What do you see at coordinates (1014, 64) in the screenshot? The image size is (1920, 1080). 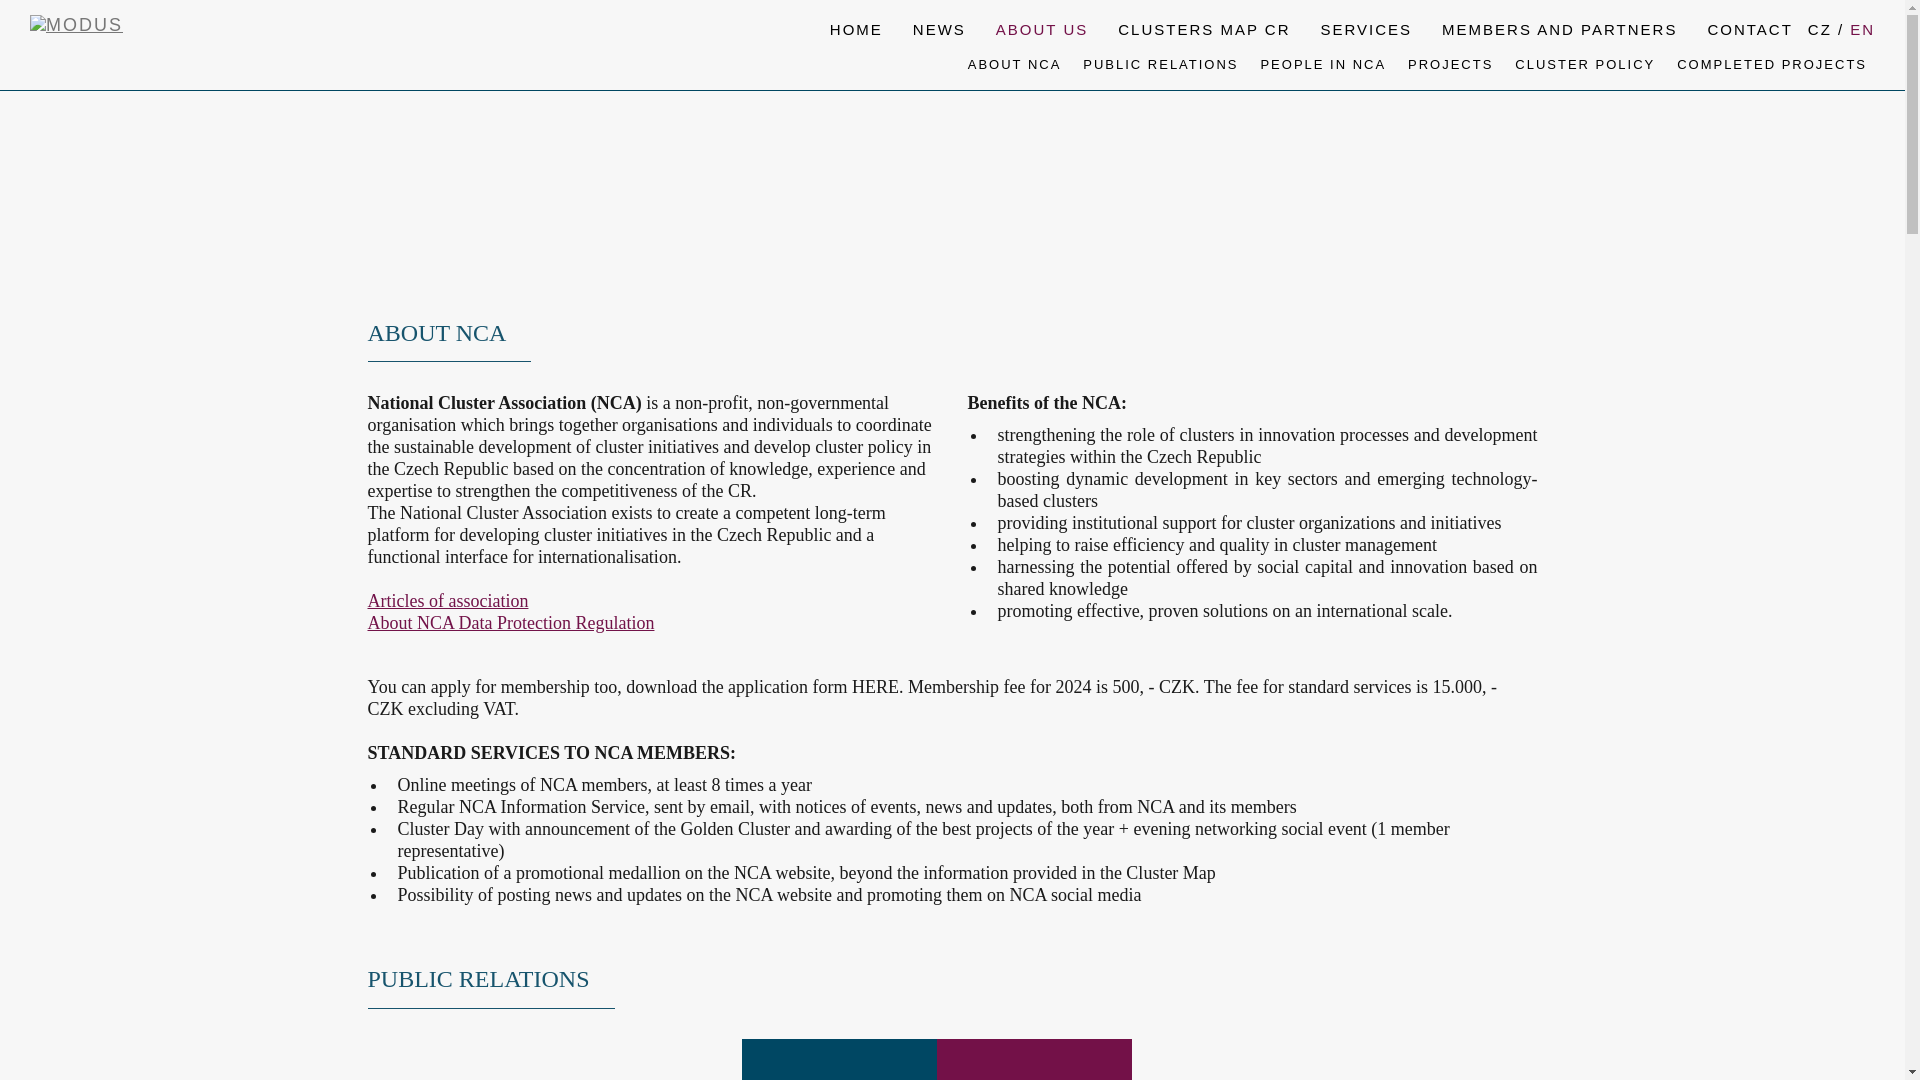 I see `ABOUT NCA` at bounding box center [1014, 64].